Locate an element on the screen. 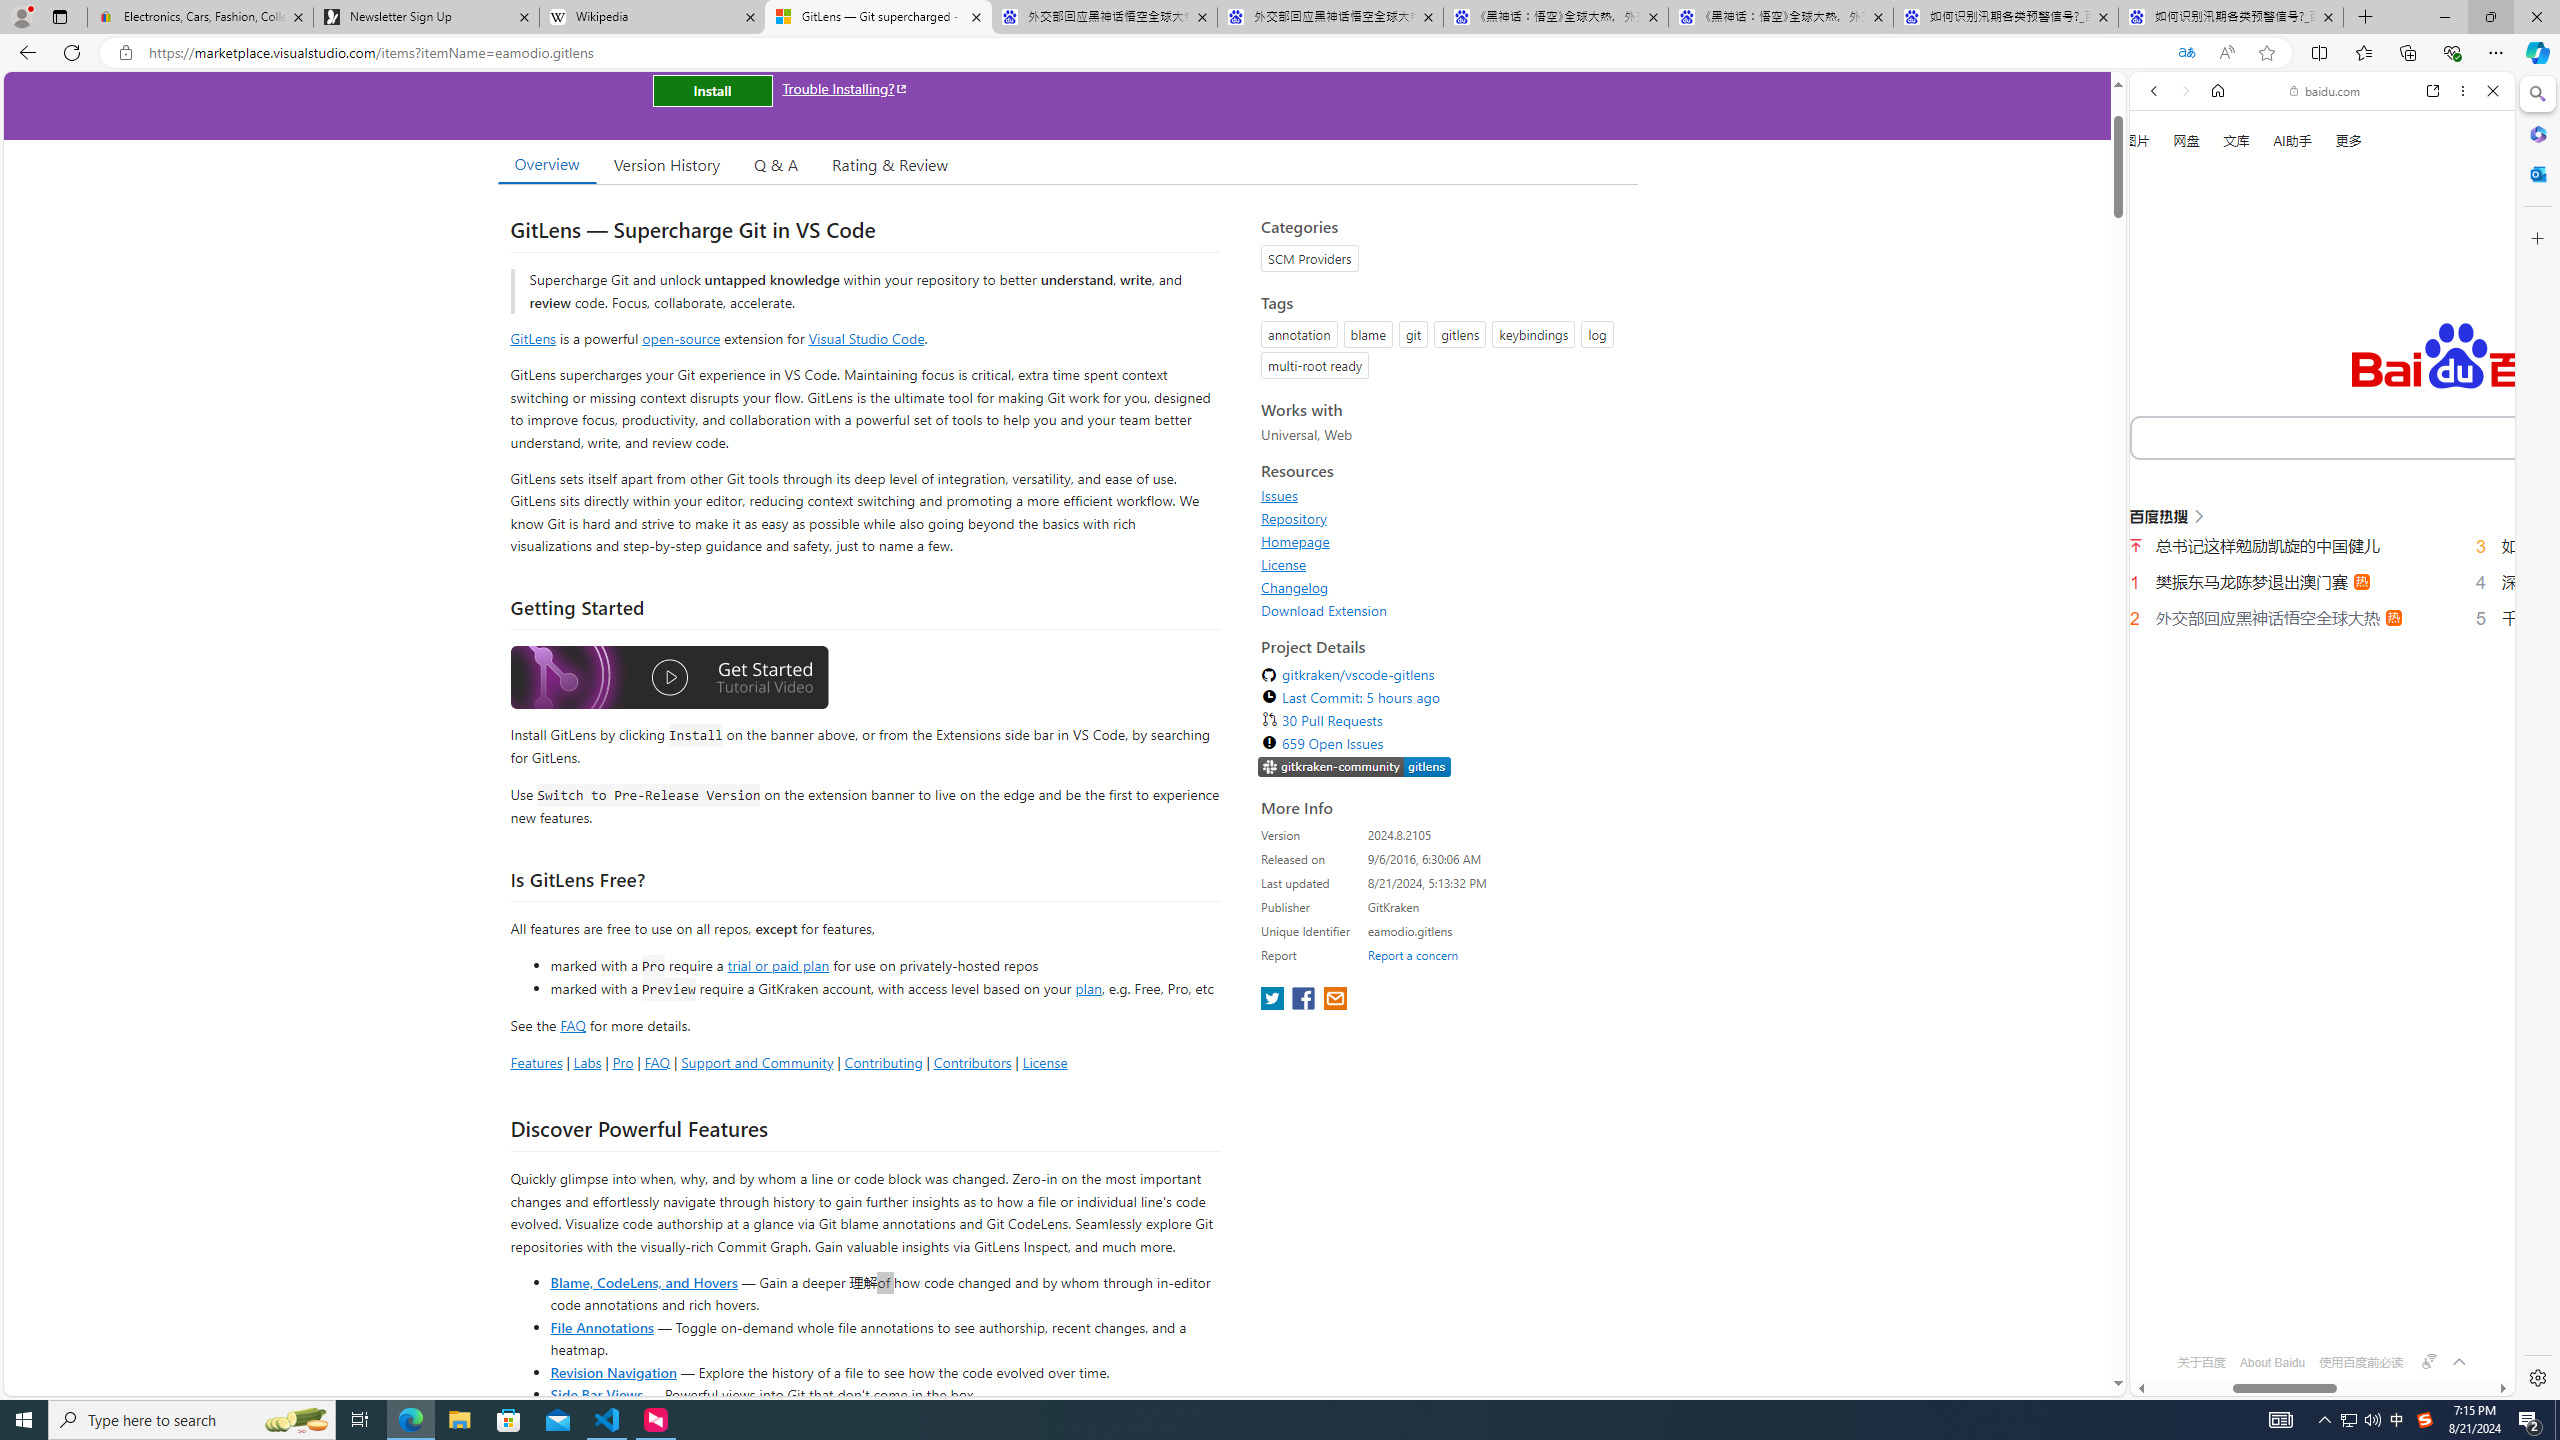 The width and height of the screenshot is (2560, 1440). OFTV - Enjoy videos from your favorite OF creators! is located at coordinates (2314, 1325).